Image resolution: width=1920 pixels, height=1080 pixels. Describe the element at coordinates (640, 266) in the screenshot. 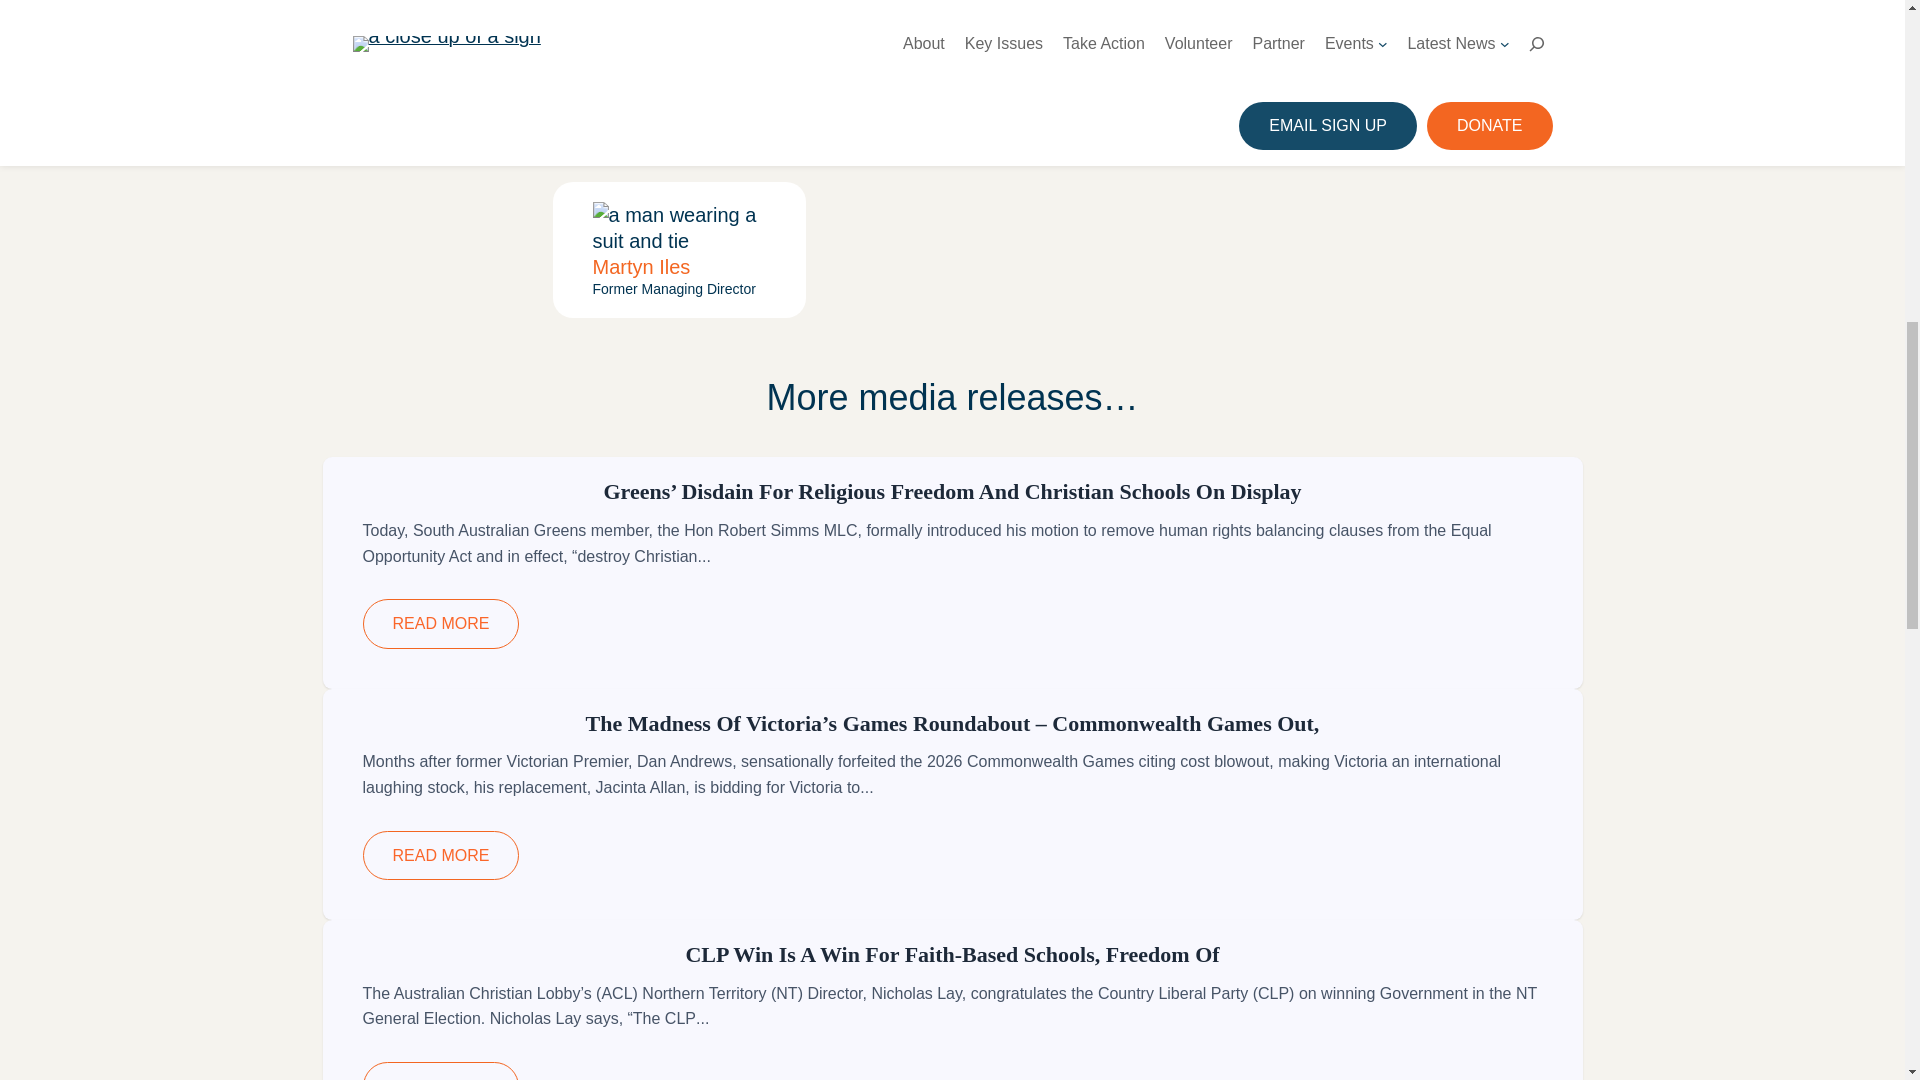

I see `Martyn Iles` at that location.